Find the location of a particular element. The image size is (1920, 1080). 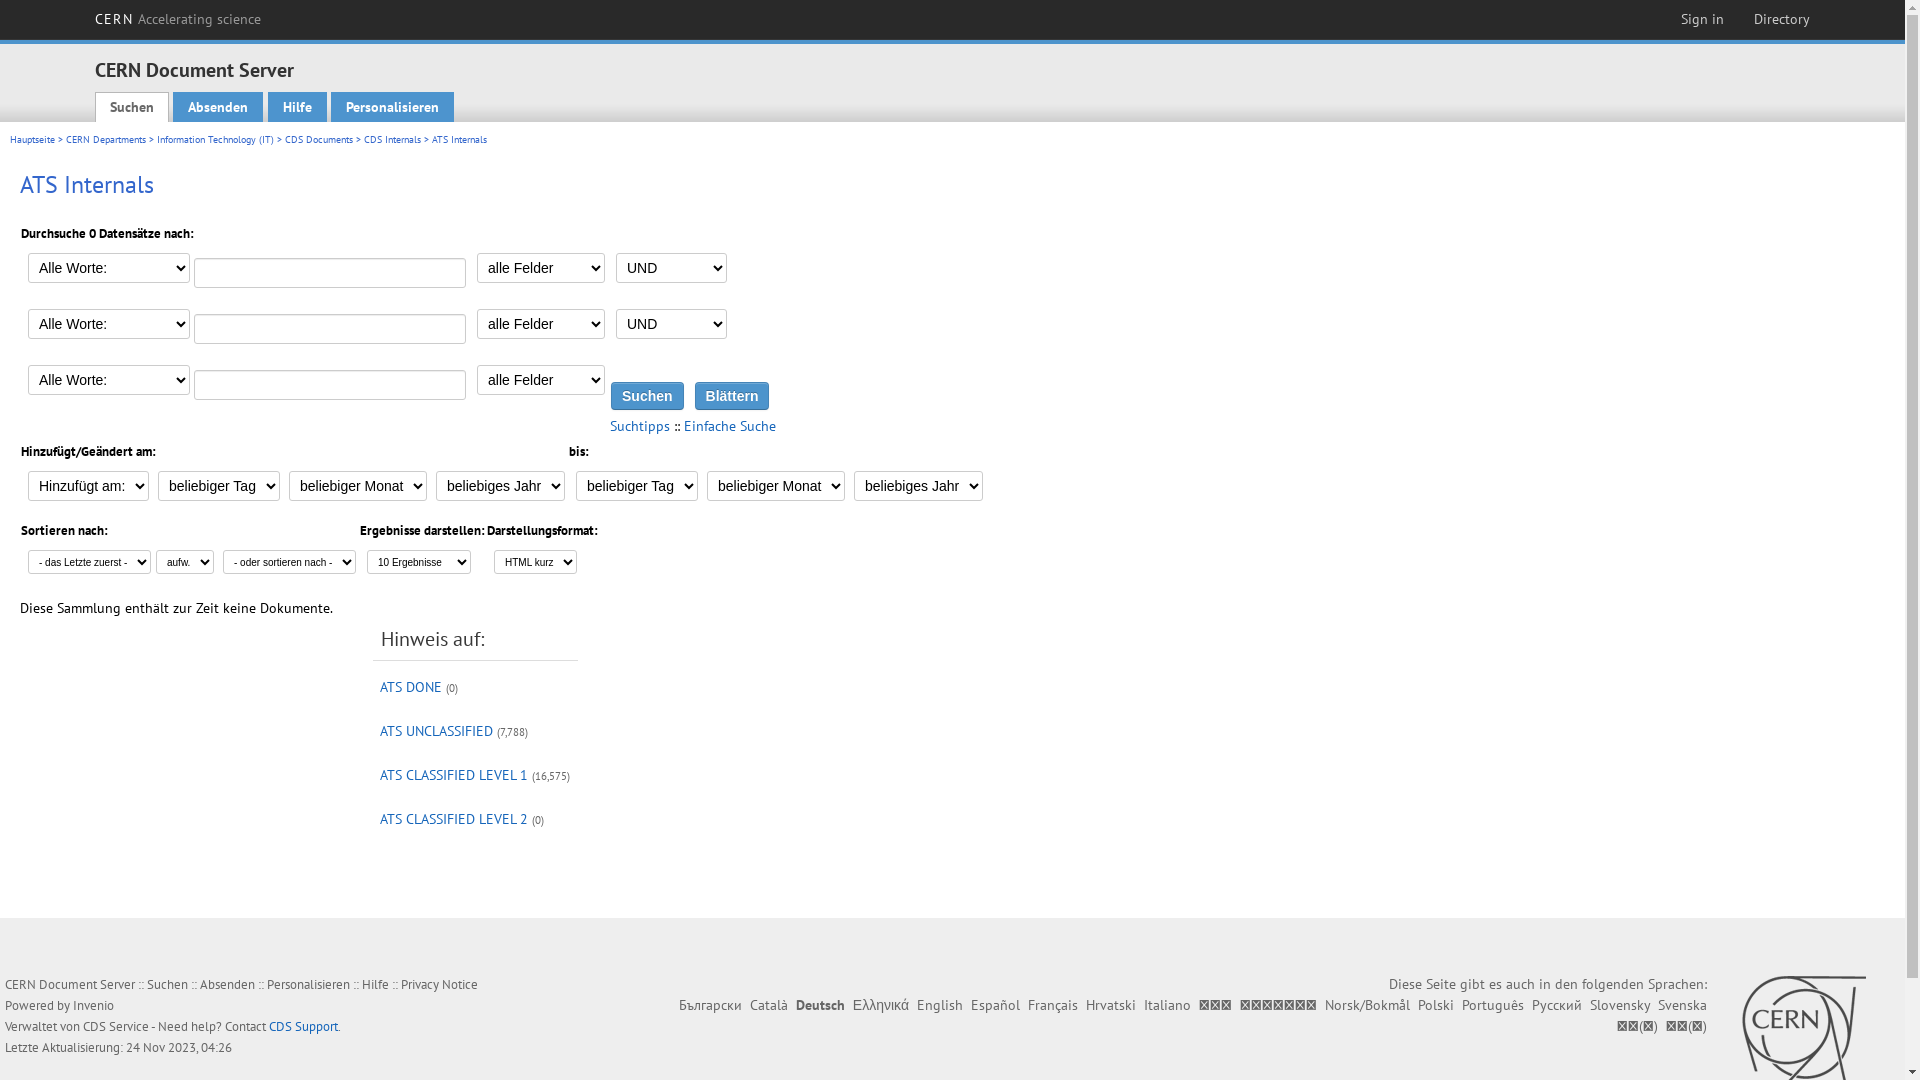

Information Technology (IT) is located at coordinates (216, 140).